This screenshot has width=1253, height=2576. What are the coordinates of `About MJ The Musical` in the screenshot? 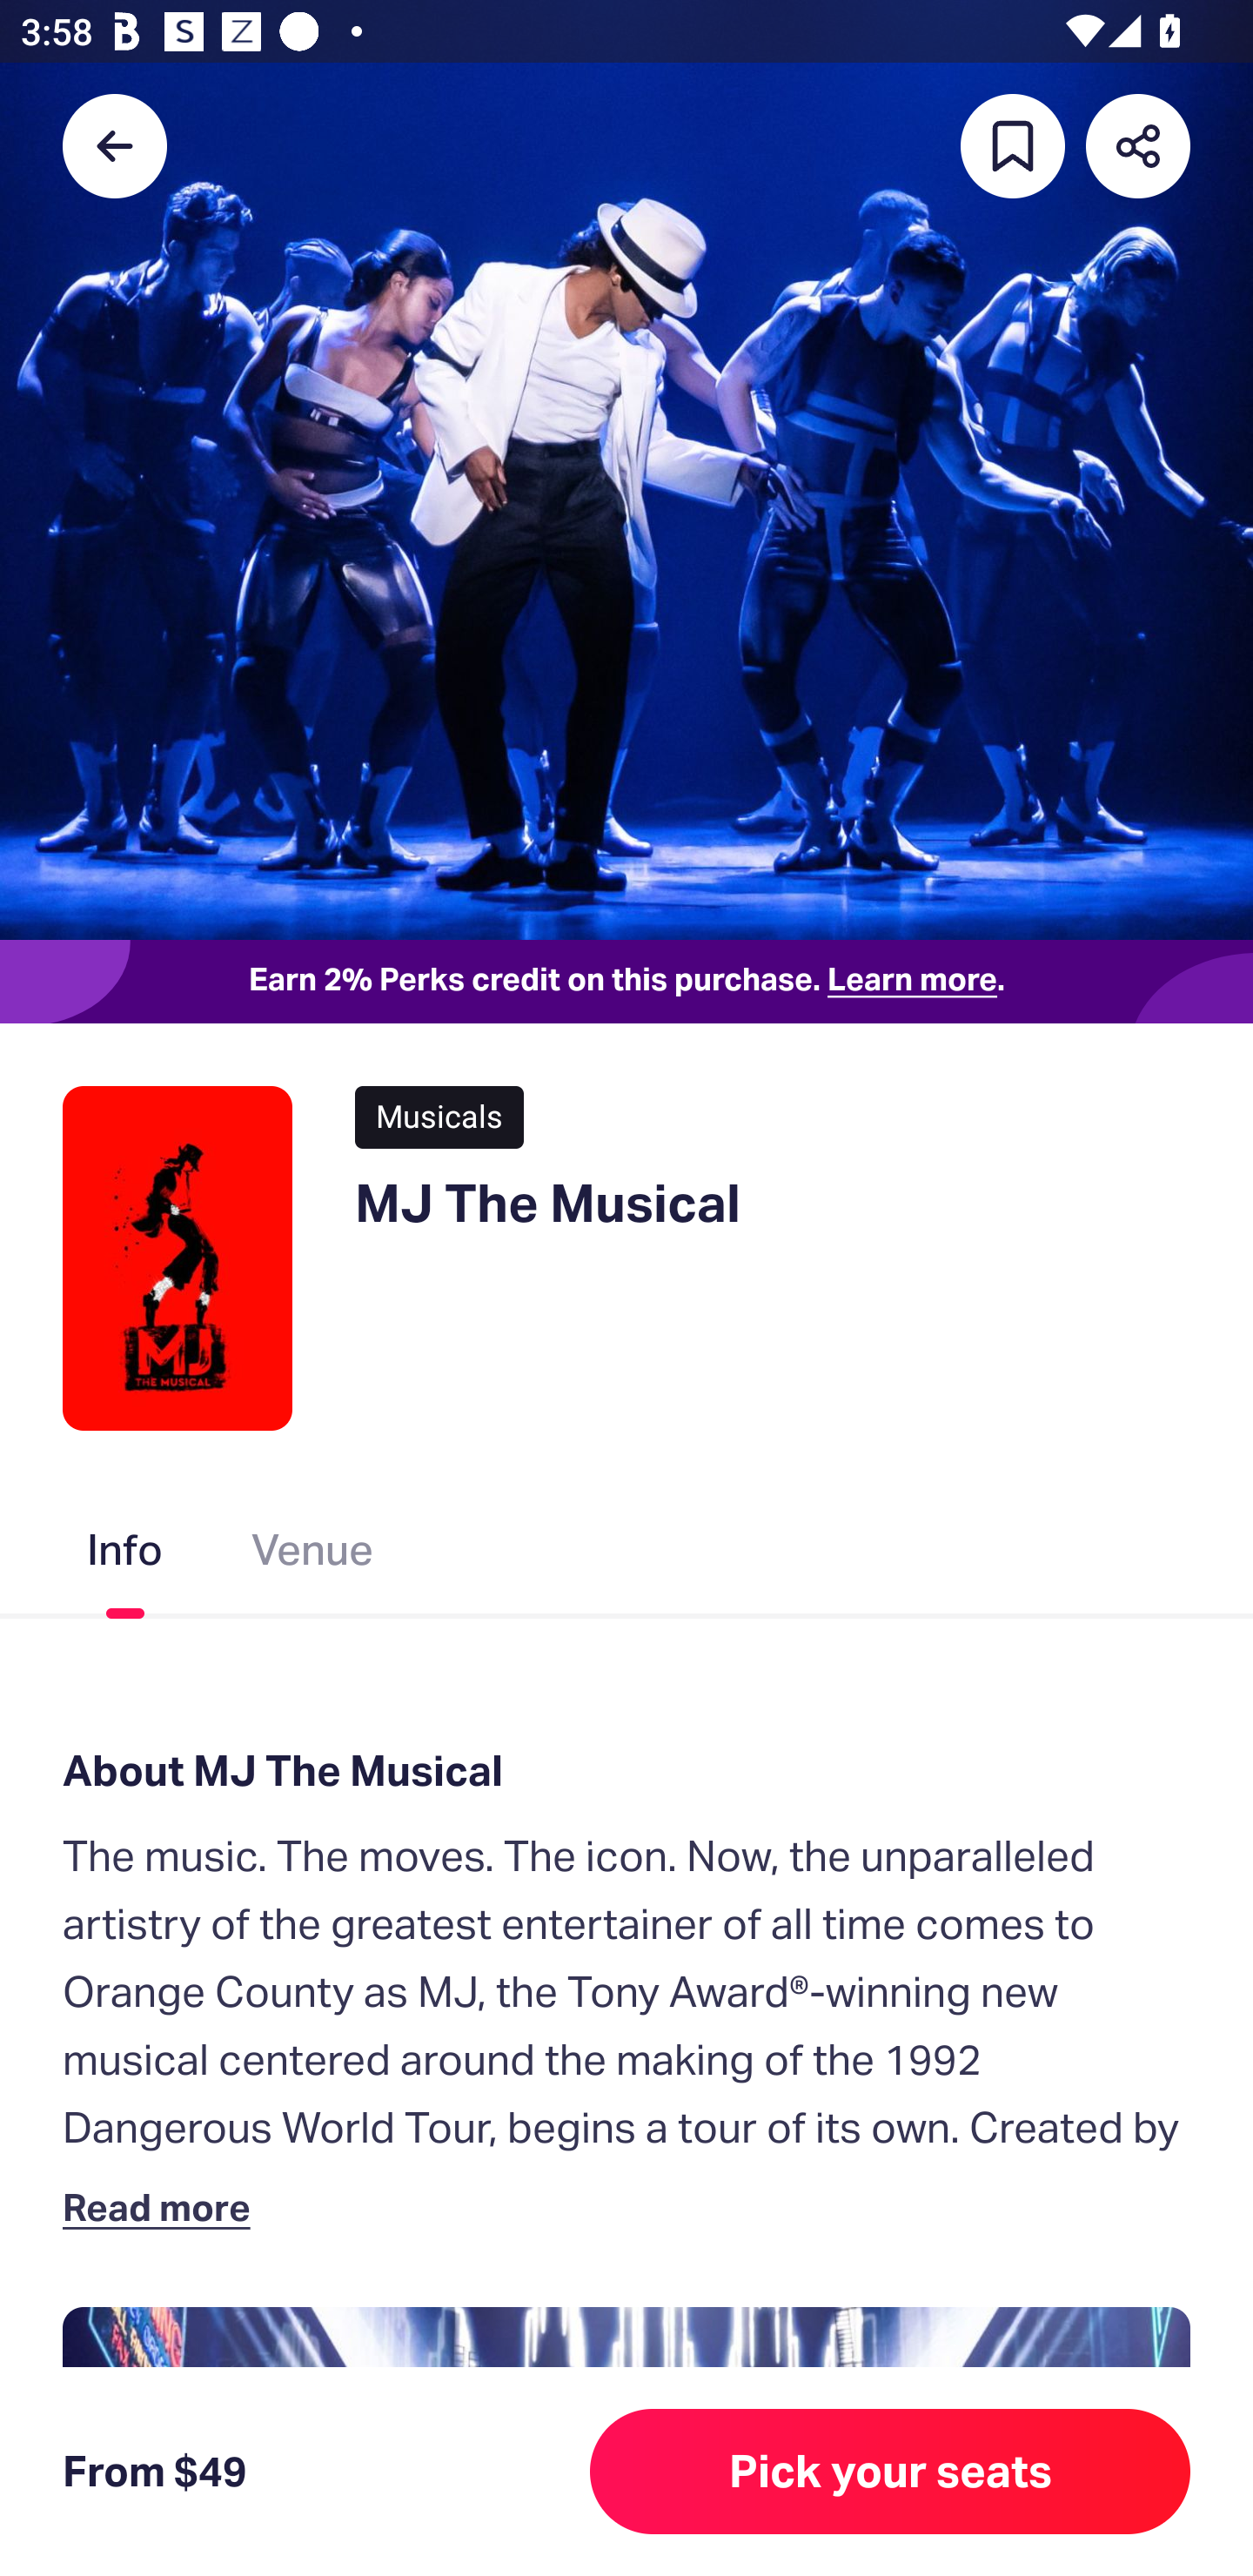 It's located at (626, 1770).